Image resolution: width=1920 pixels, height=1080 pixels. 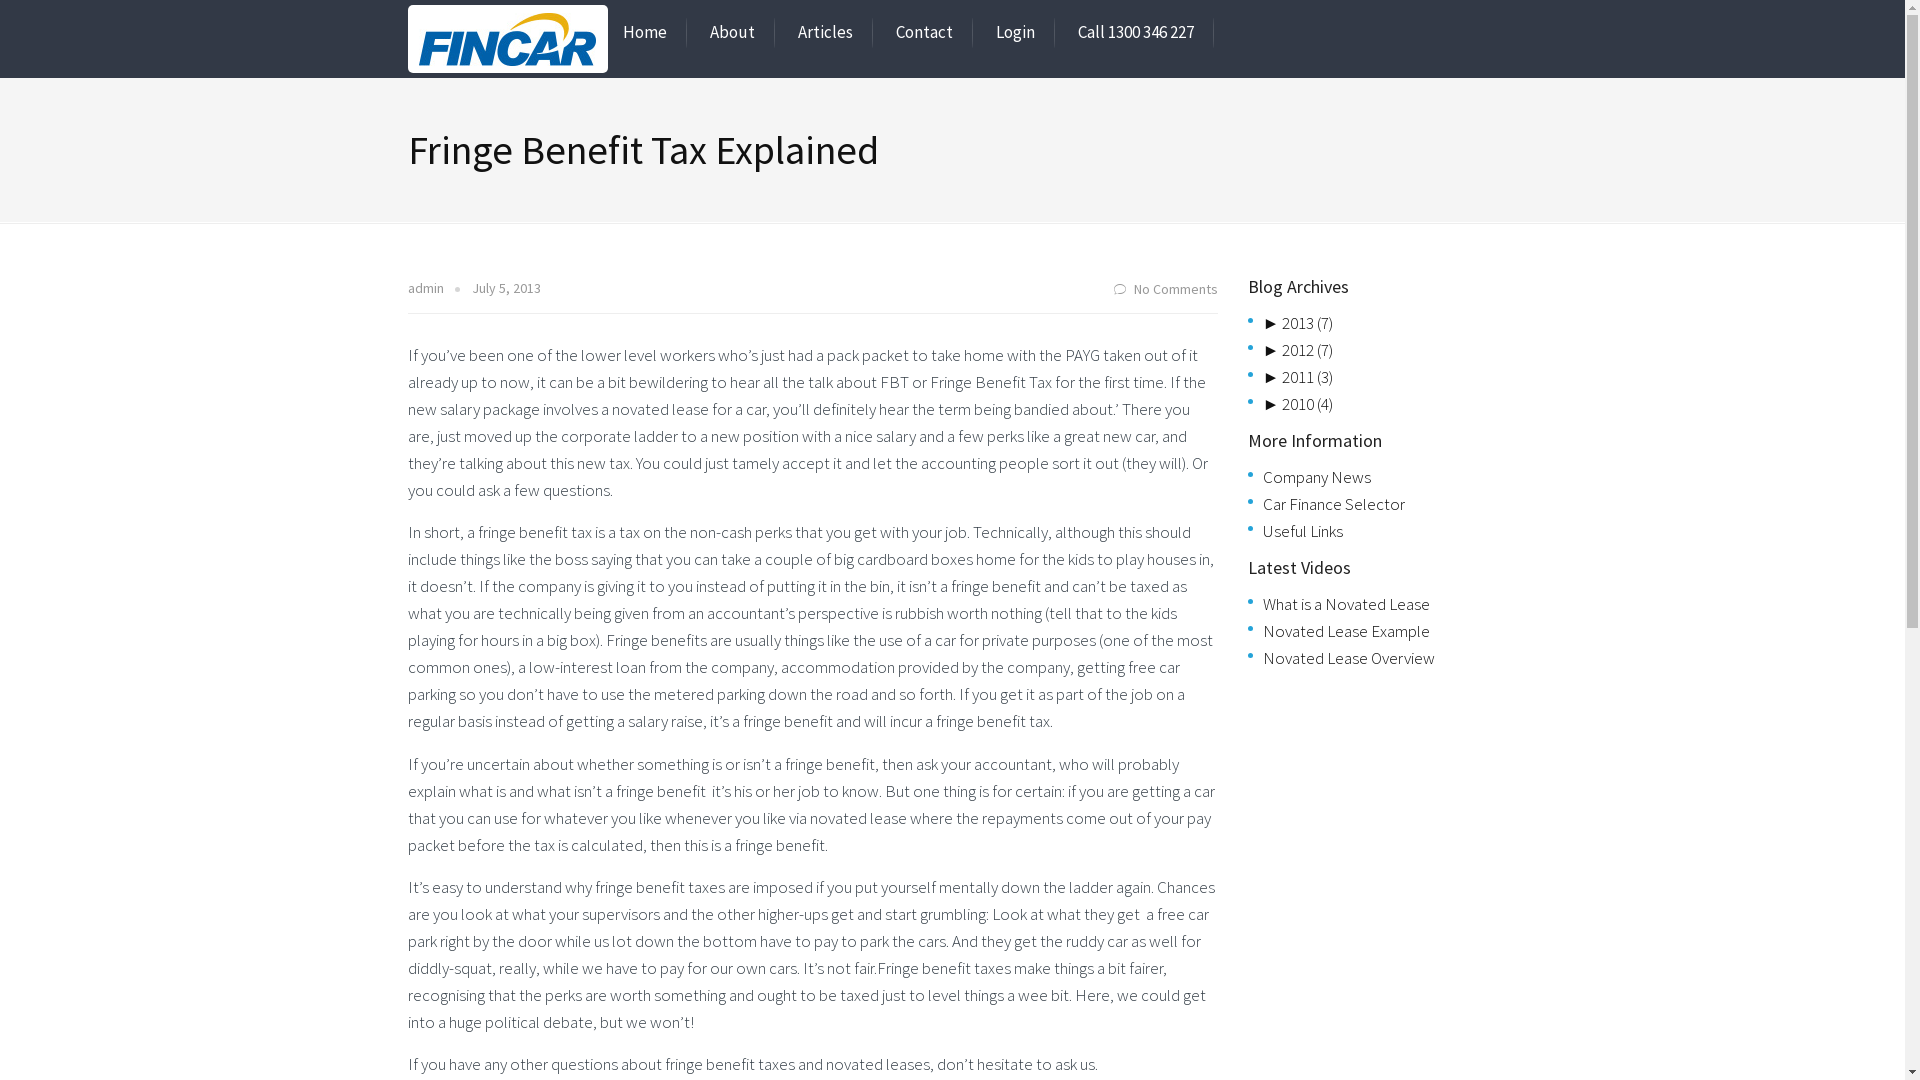 What do you see at coordinates (732, 32) in the screenshot?
I see `About` at bounding box center [732, 32].